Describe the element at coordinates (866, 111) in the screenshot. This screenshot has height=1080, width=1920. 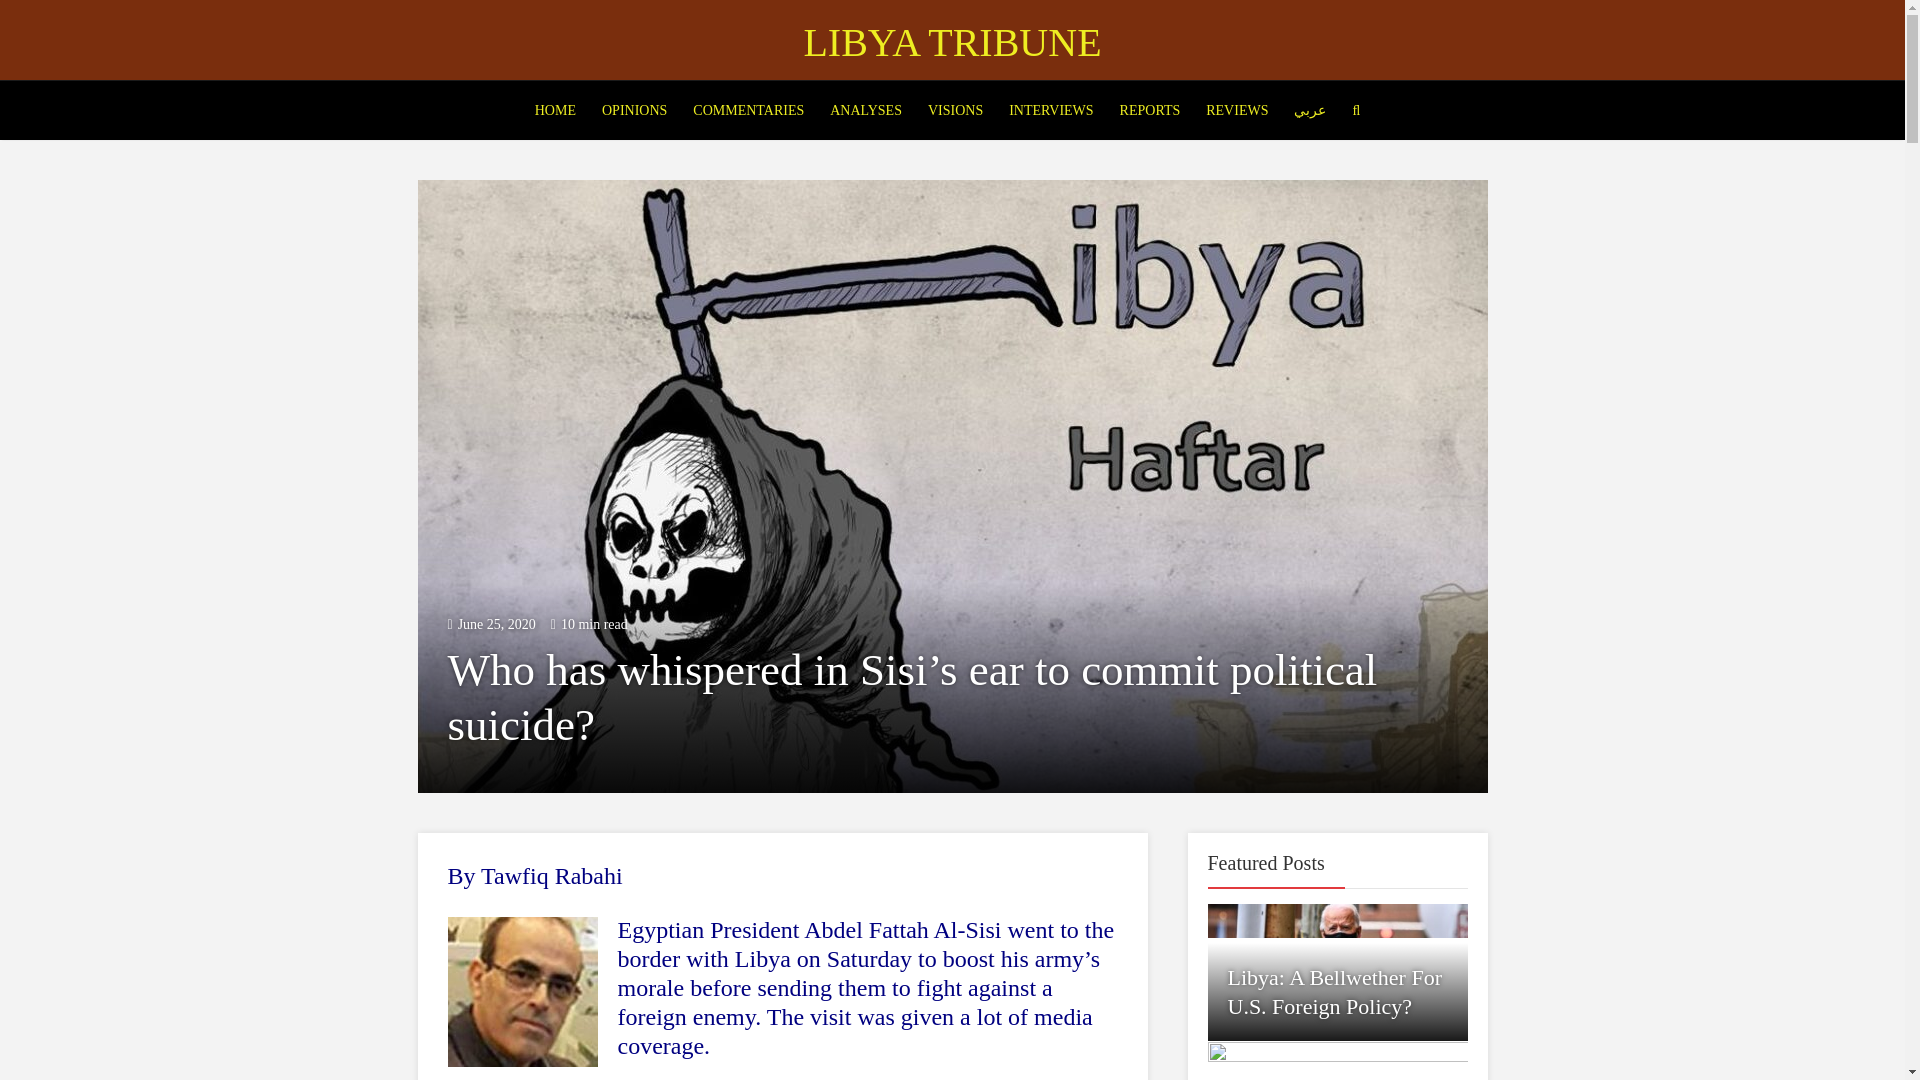
I see `ANALYSES` at that location.